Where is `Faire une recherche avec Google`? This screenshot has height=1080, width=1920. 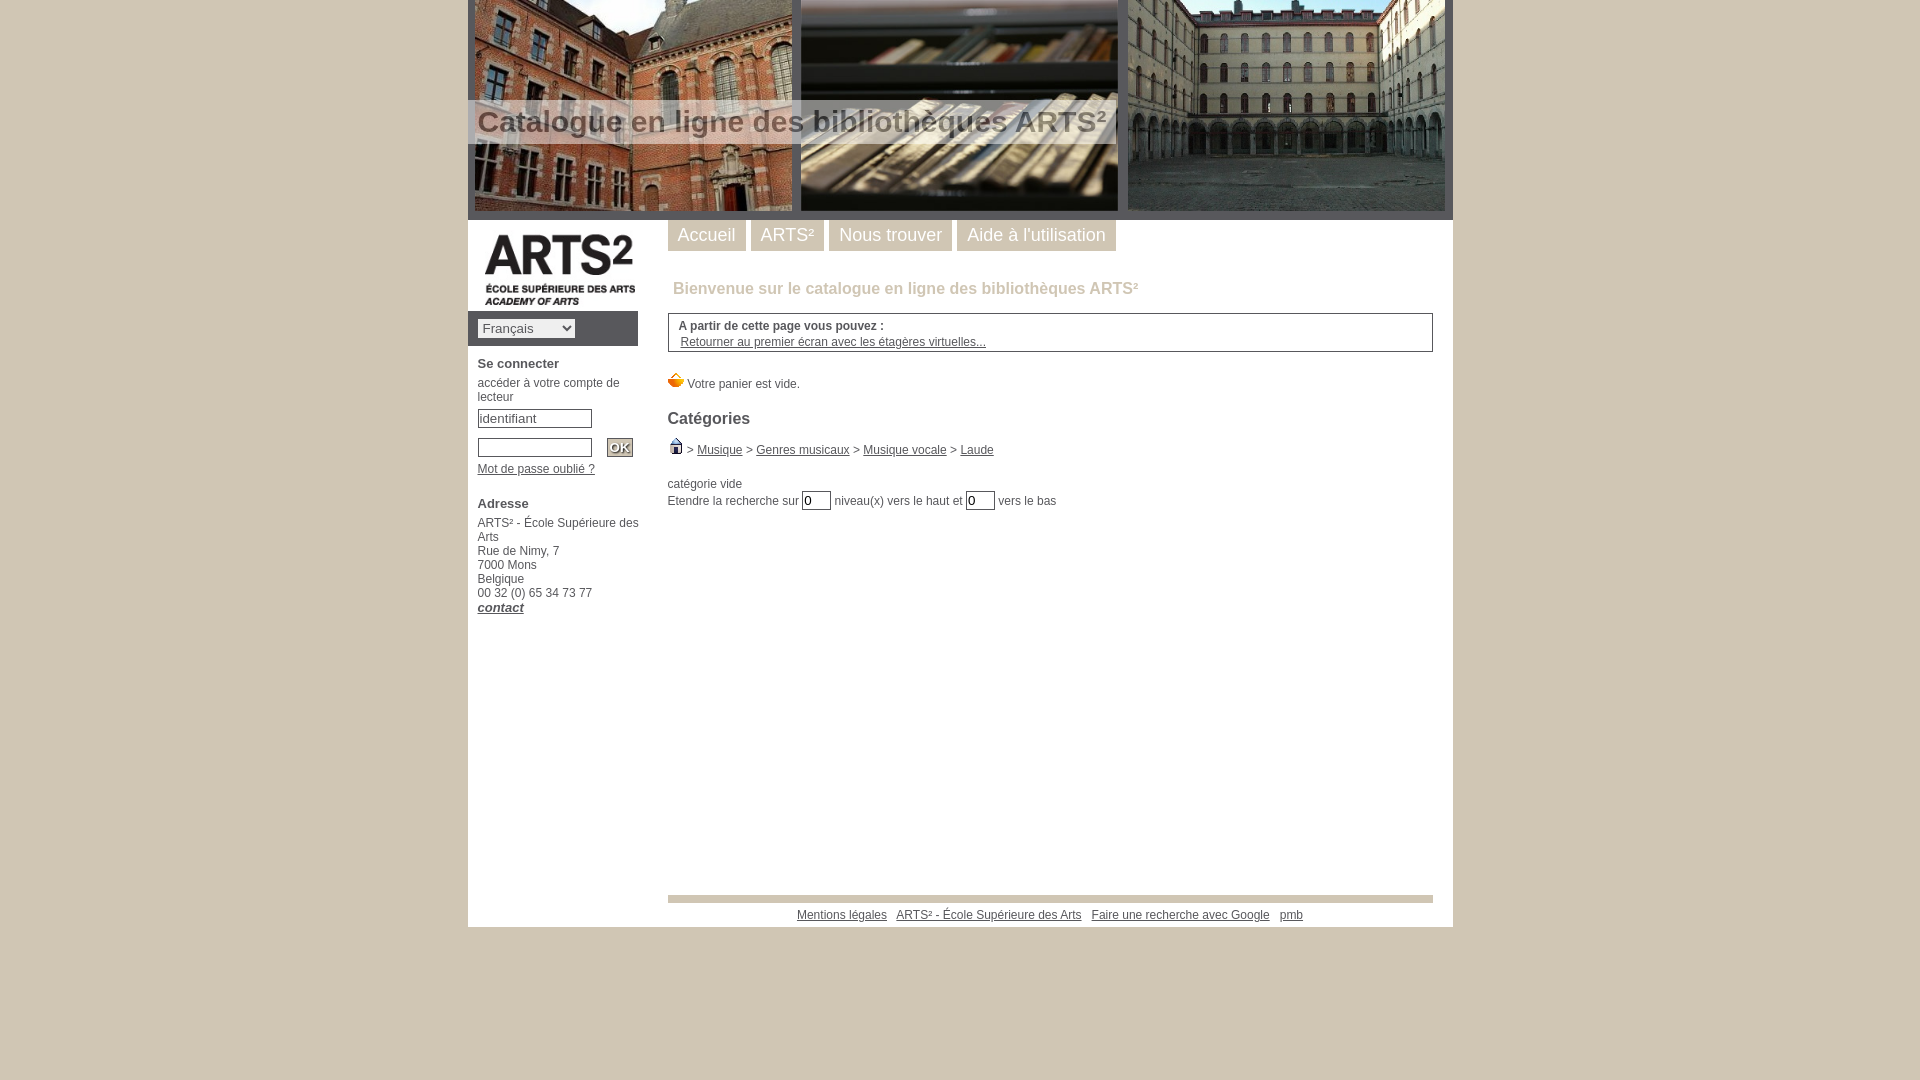
Faire une recherche avec Google is located at coordinates (1181, 915).